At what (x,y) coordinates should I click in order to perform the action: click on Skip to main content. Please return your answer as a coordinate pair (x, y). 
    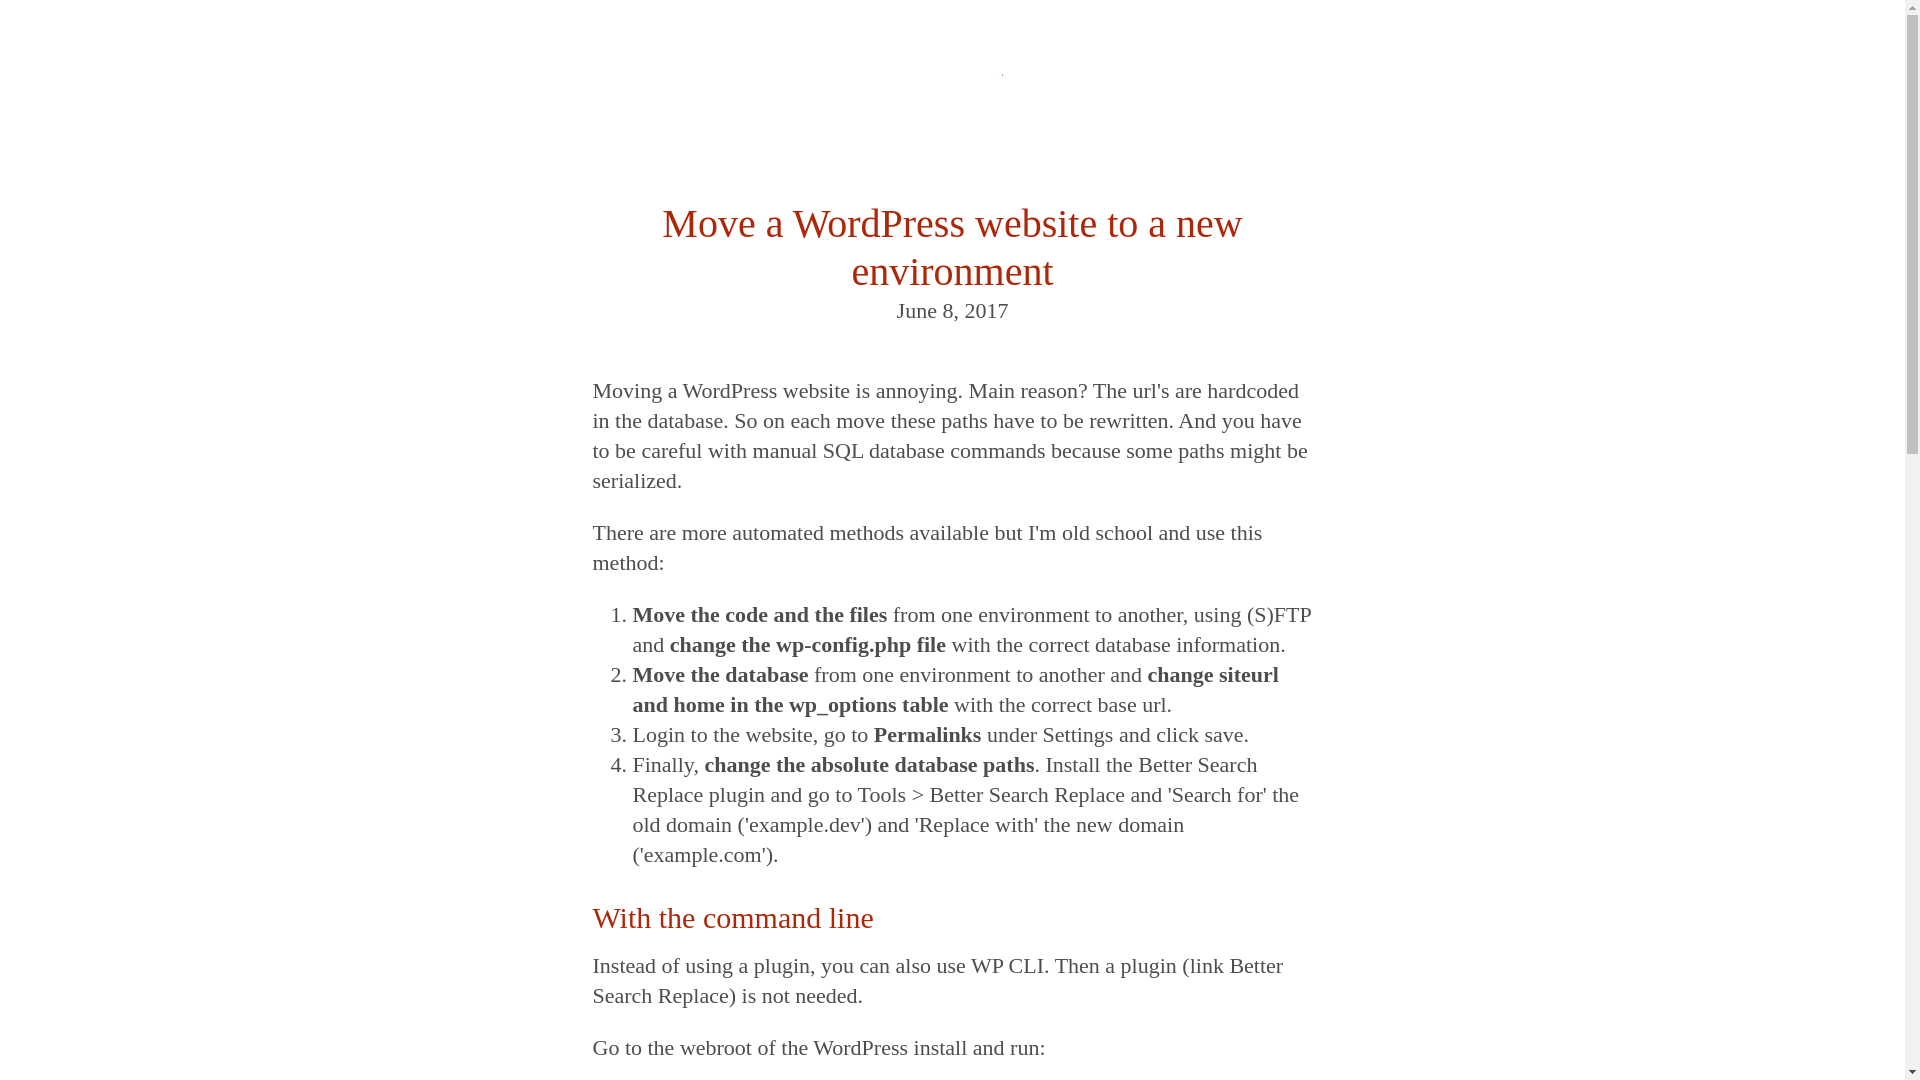
    Looking at the image, I should click on (0, 50).